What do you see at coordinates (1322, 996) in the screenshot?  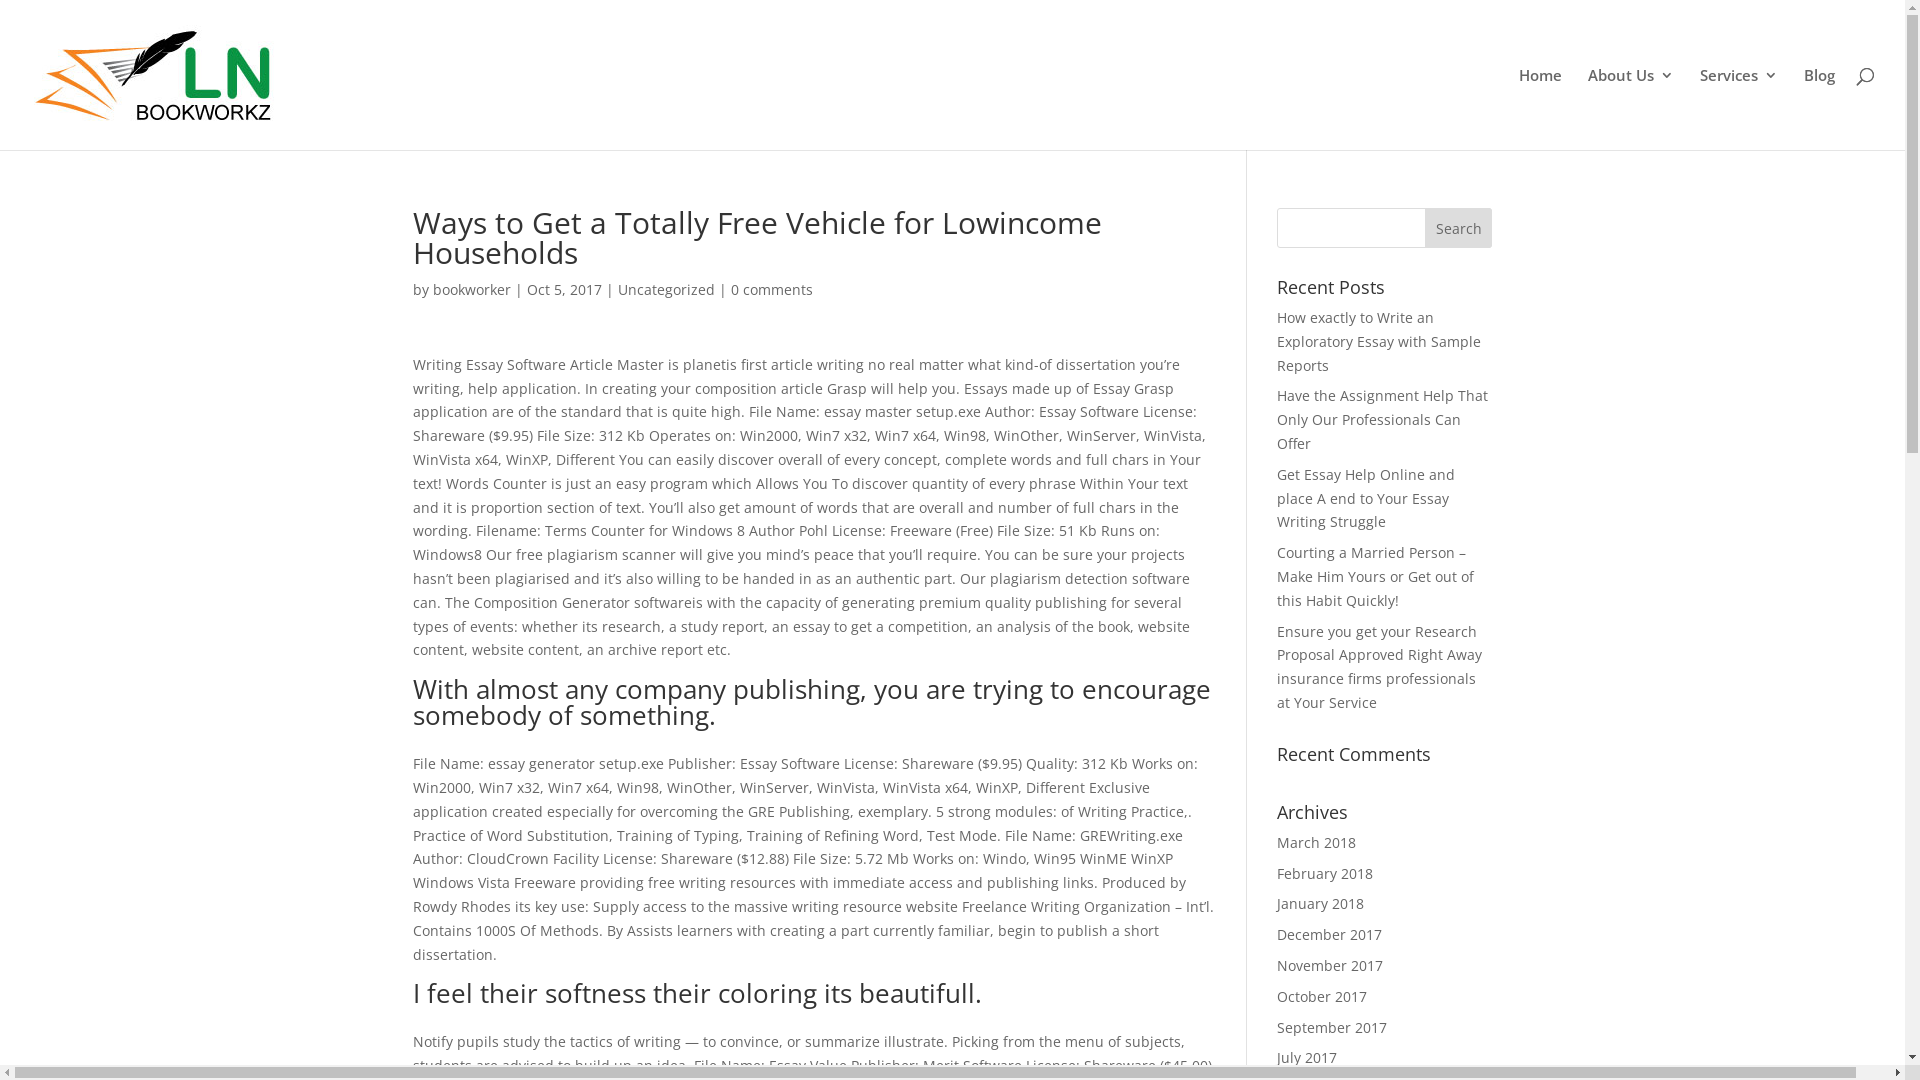 I see `October 2017` at bounding box center [1322, 996].